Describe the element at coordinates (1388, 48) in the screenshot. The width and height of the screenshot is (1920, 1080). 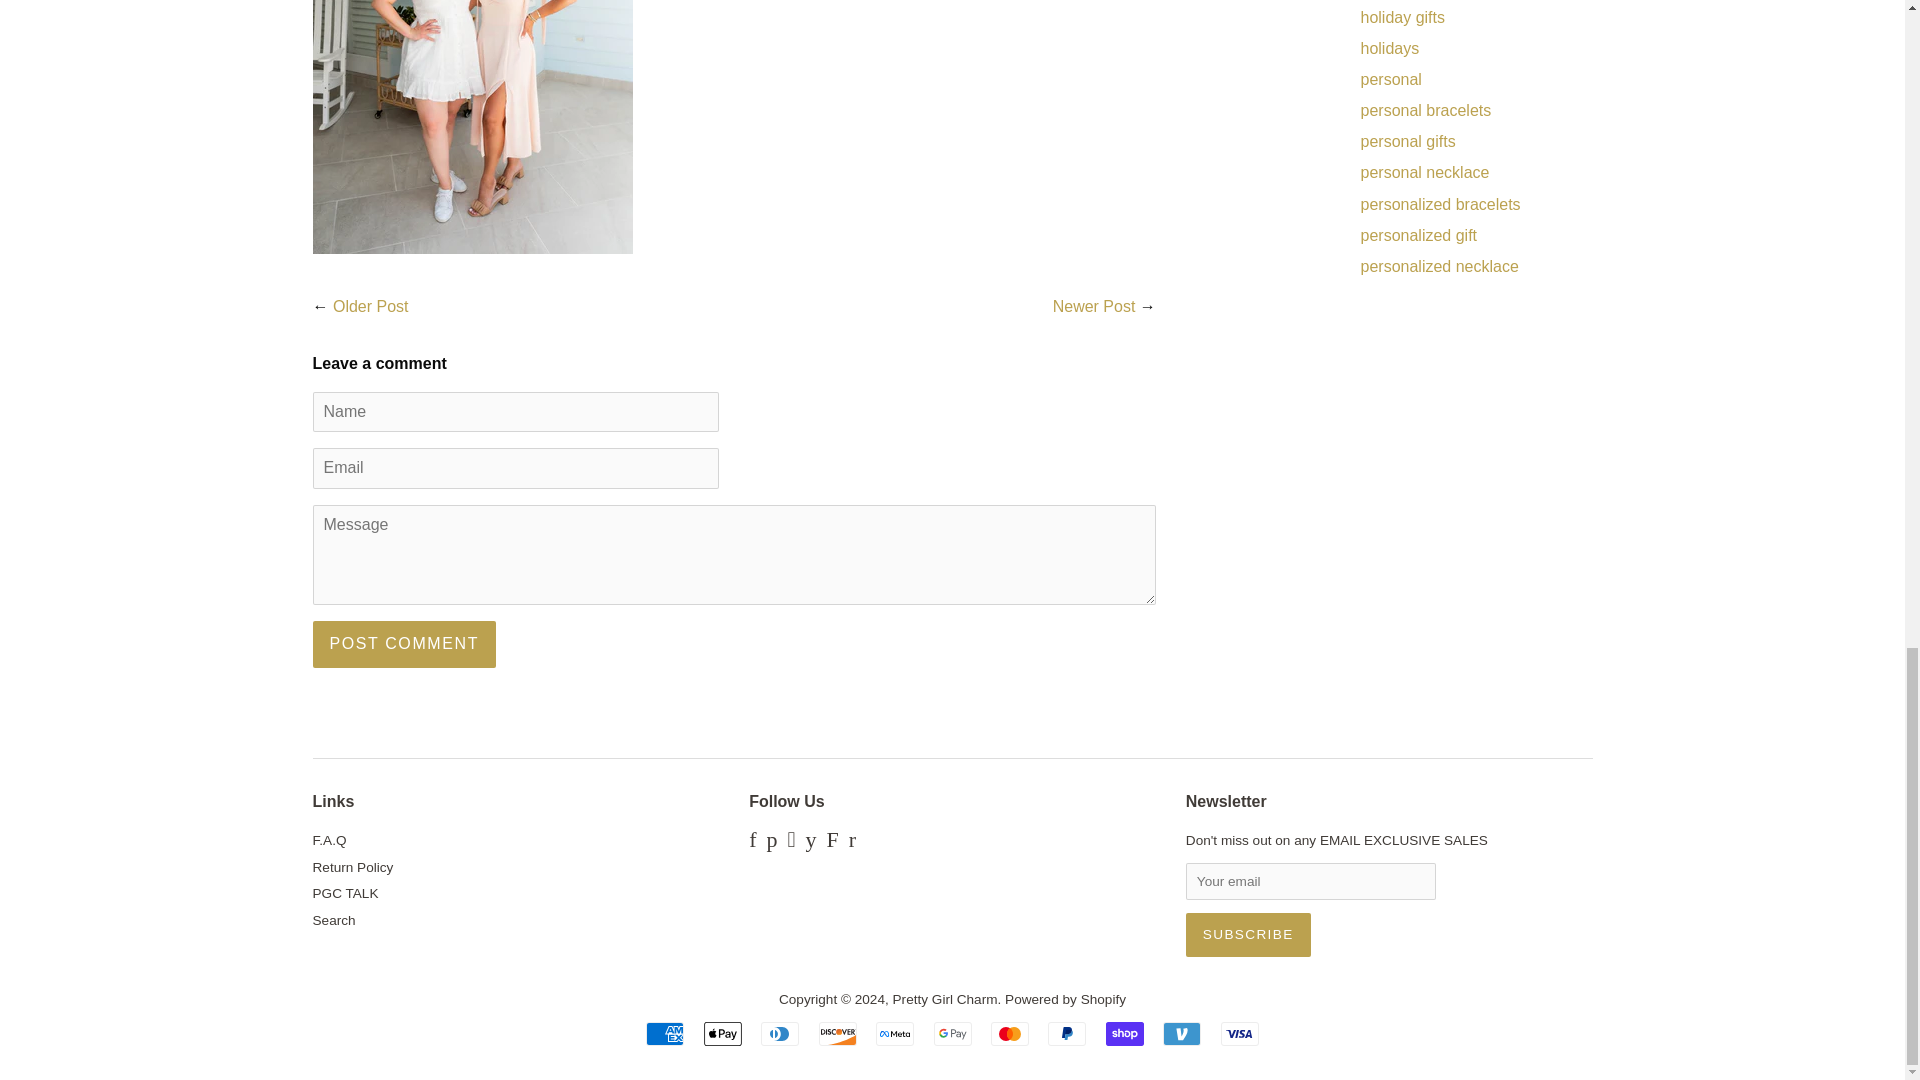
I see `Show articles tagged holidays` at that location.